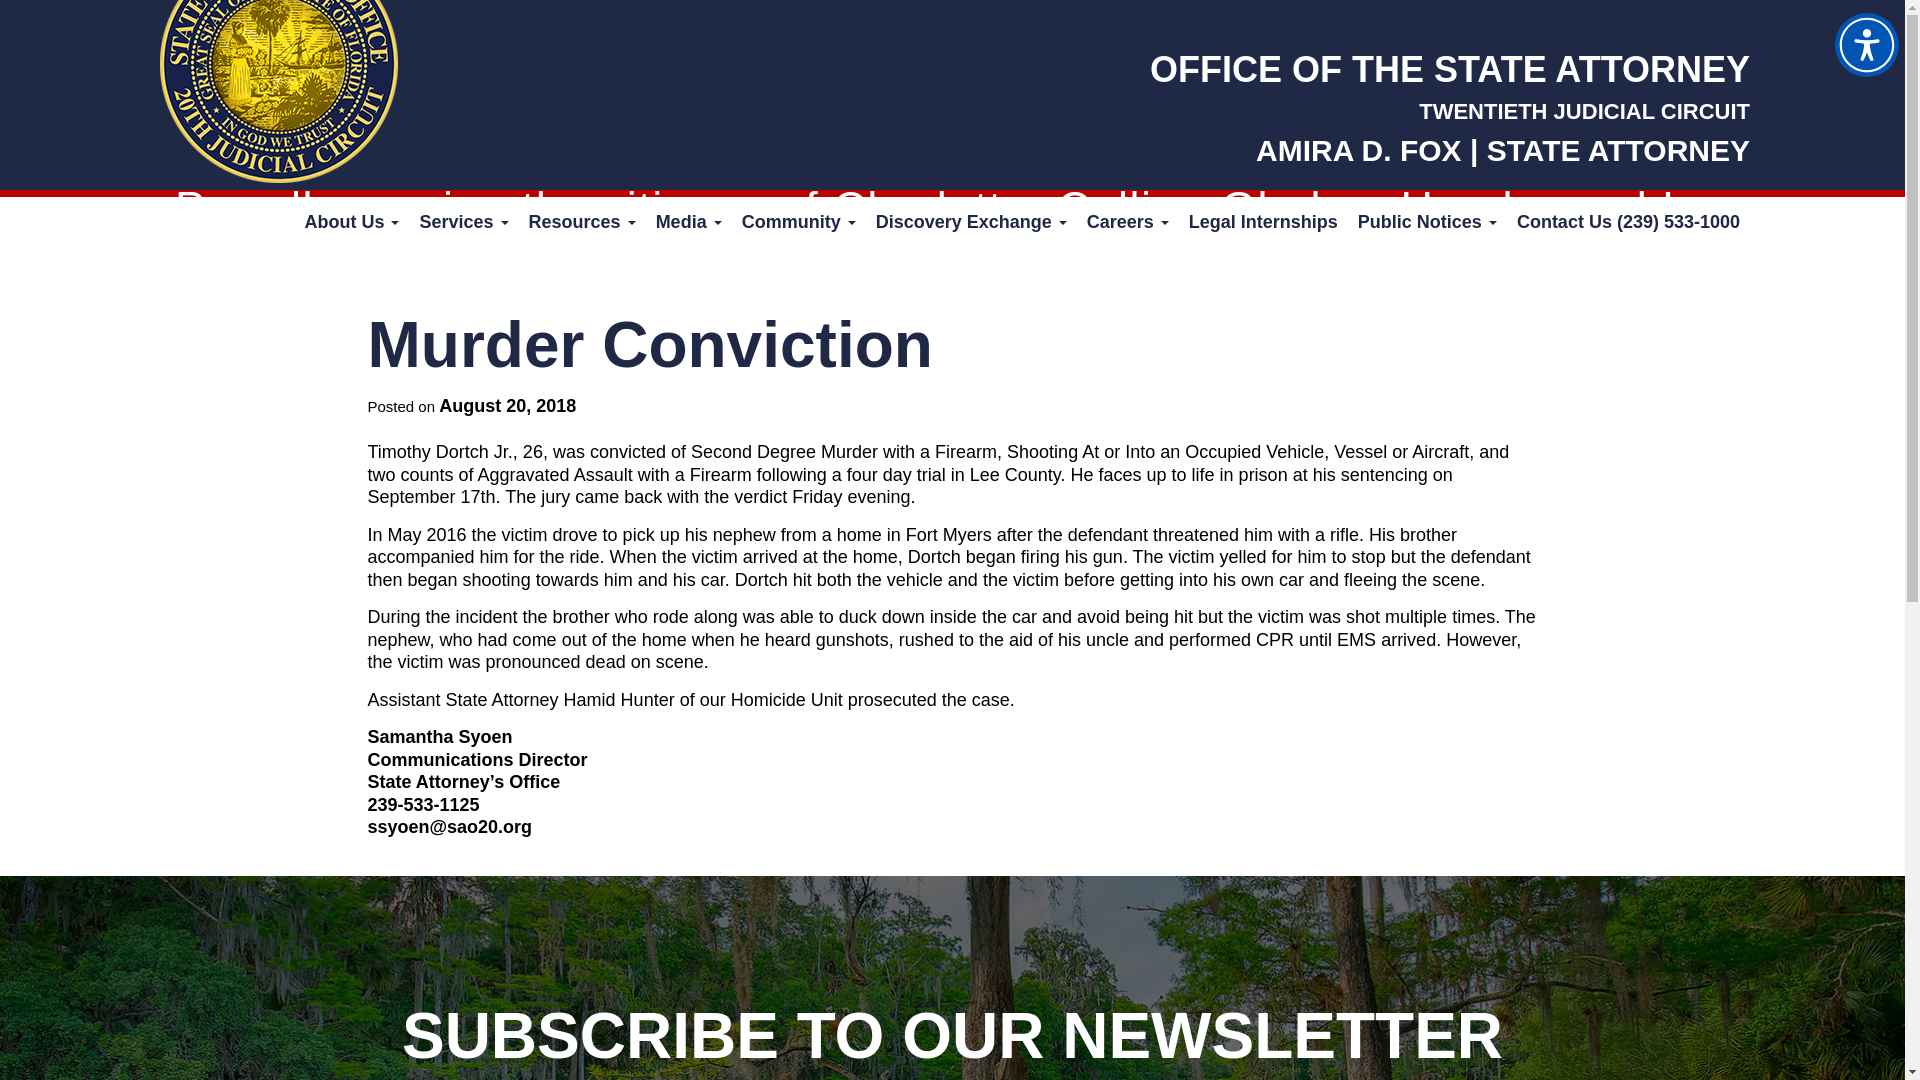 The height and width of the screenshot is (1080, 1920). I want to click on About Us, so click(350, 222).